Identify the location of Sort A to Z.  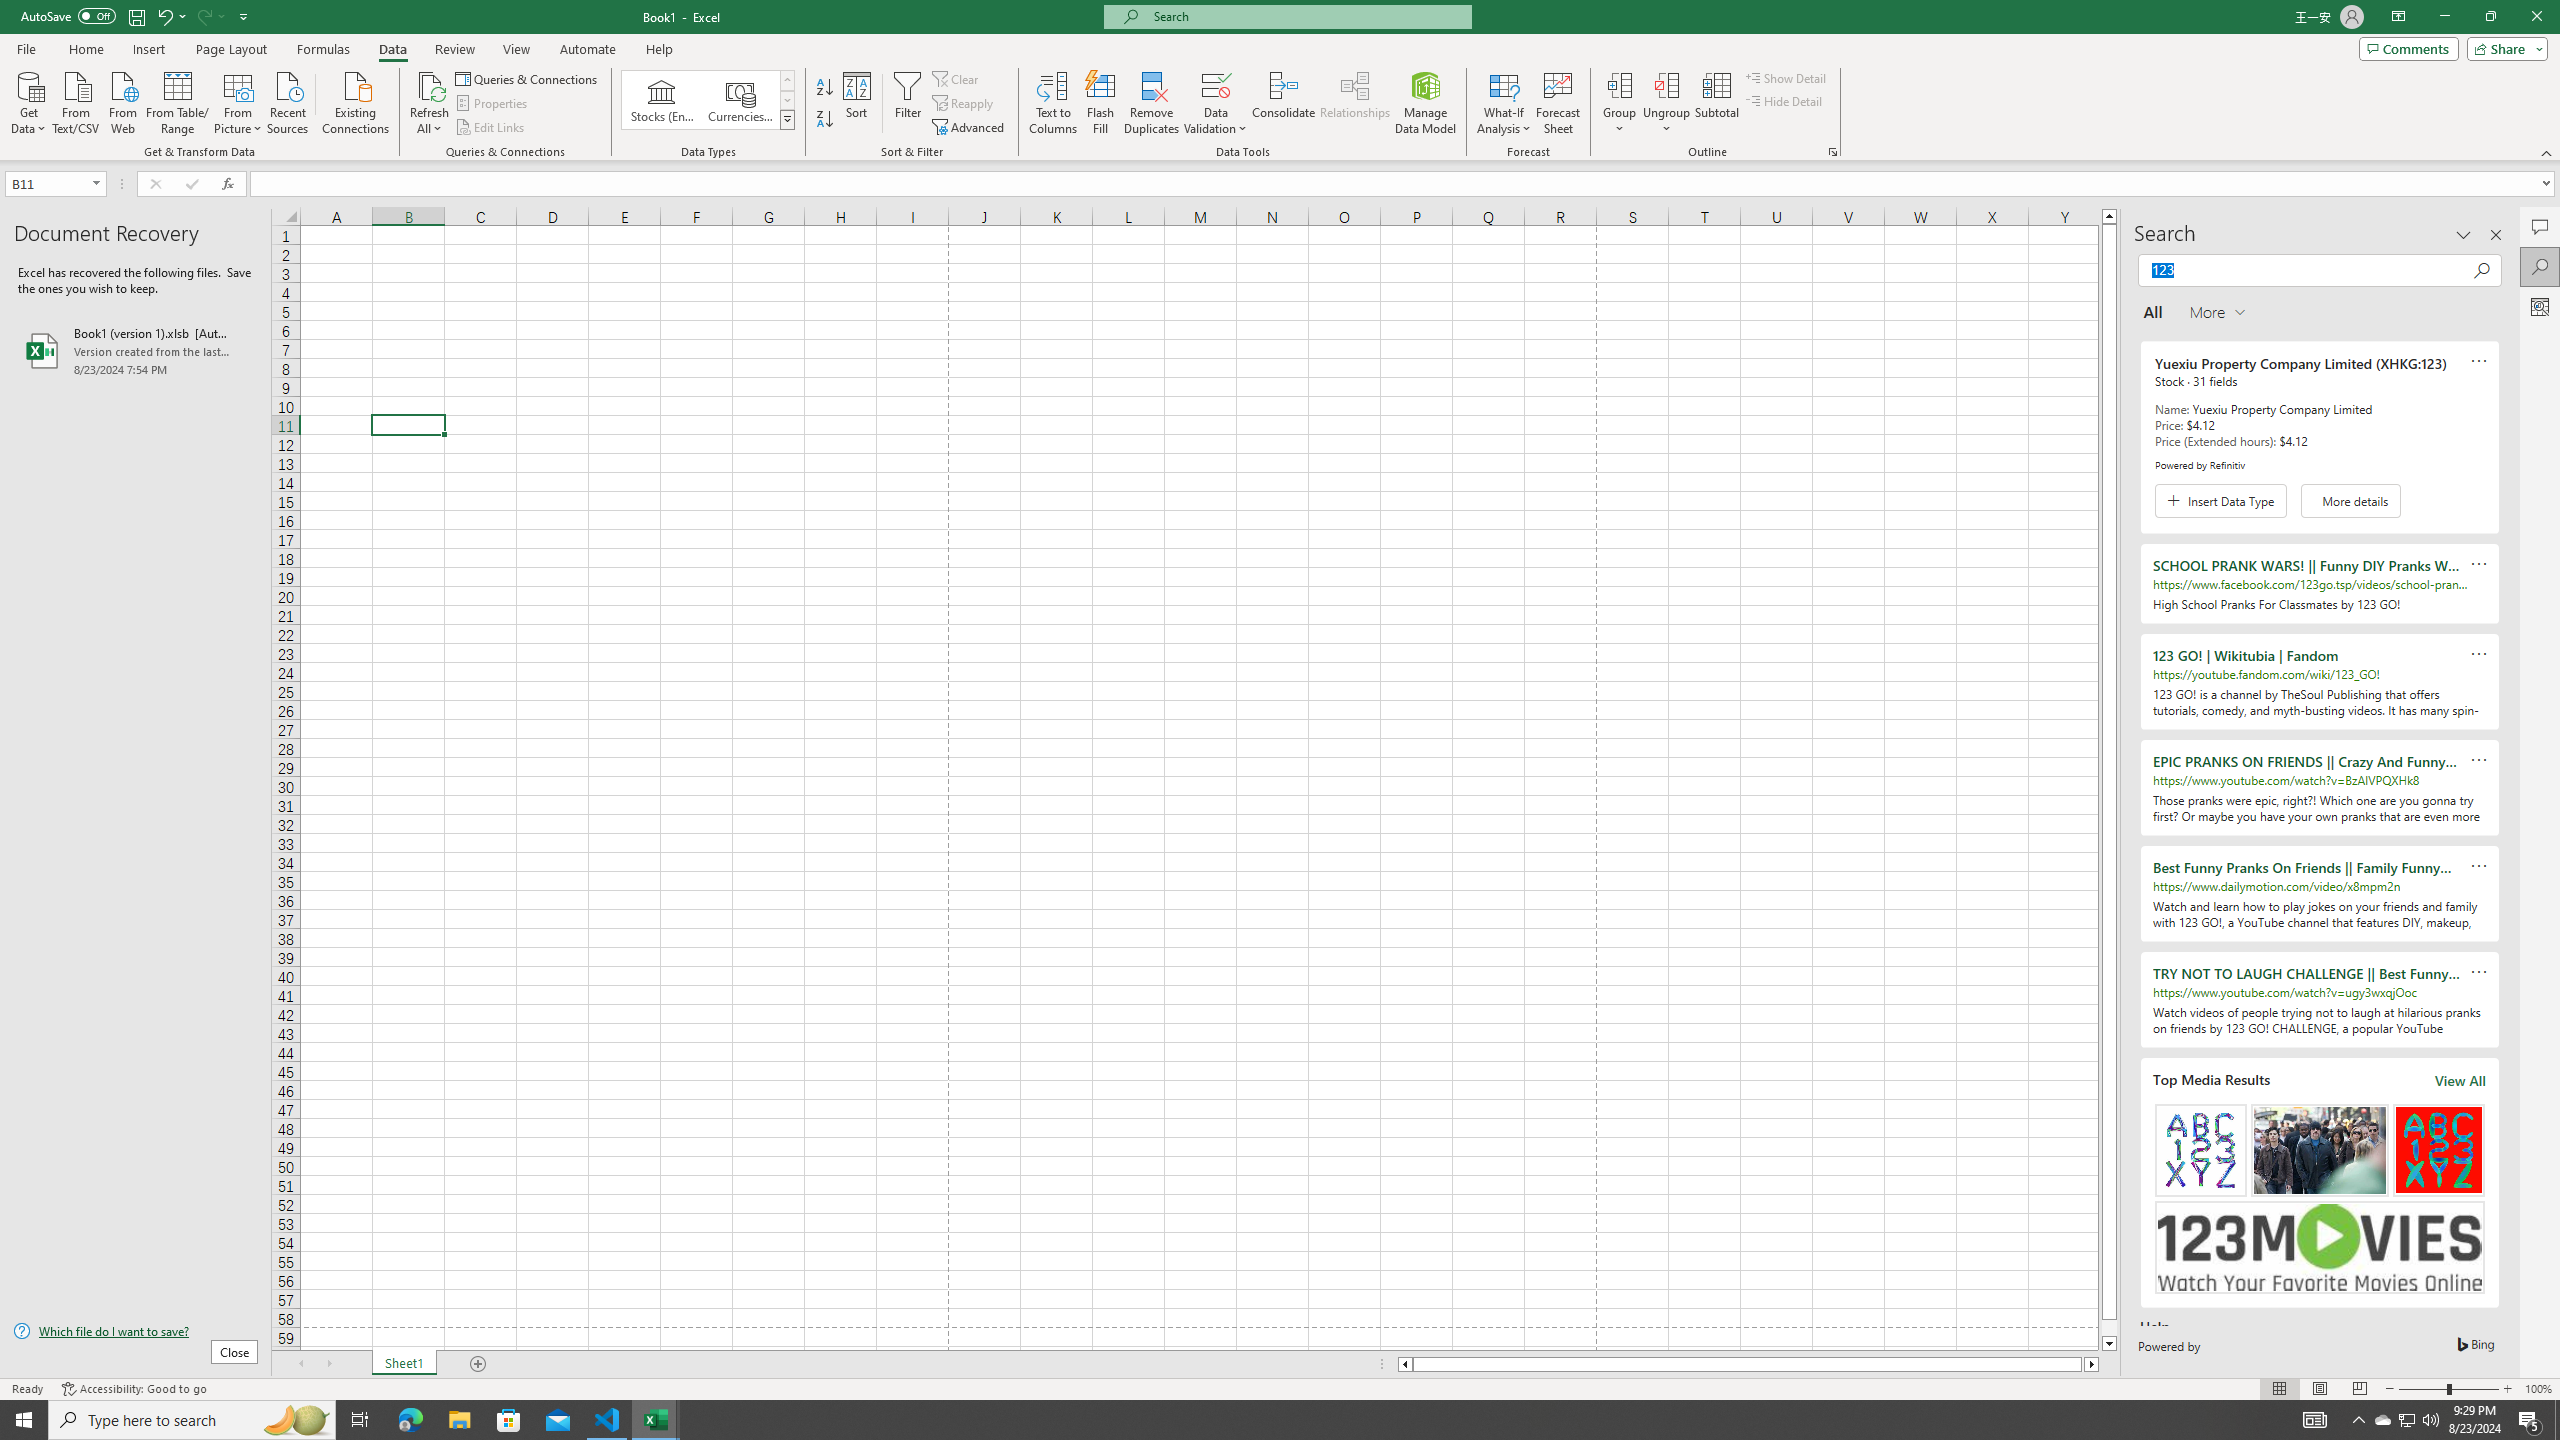
(826, 88).